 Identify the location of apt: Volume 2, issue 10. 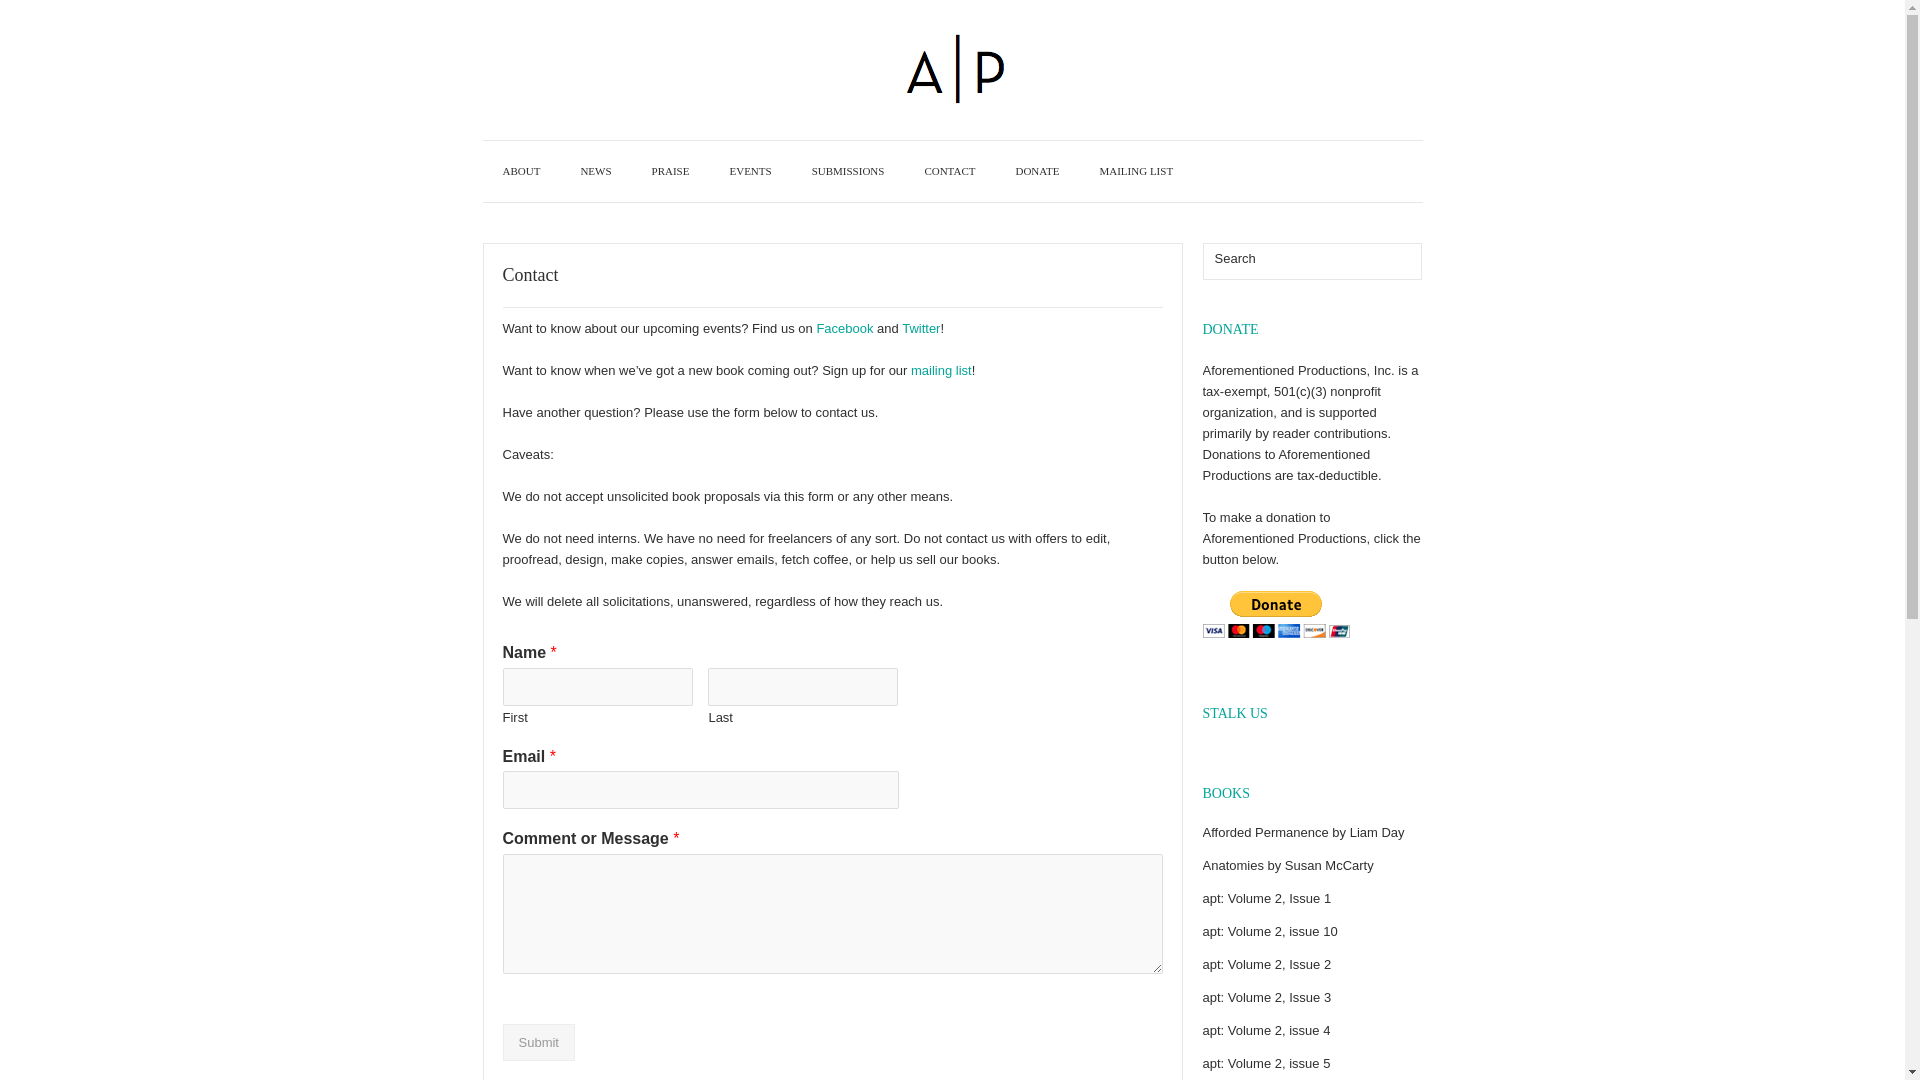
(1268, 931).